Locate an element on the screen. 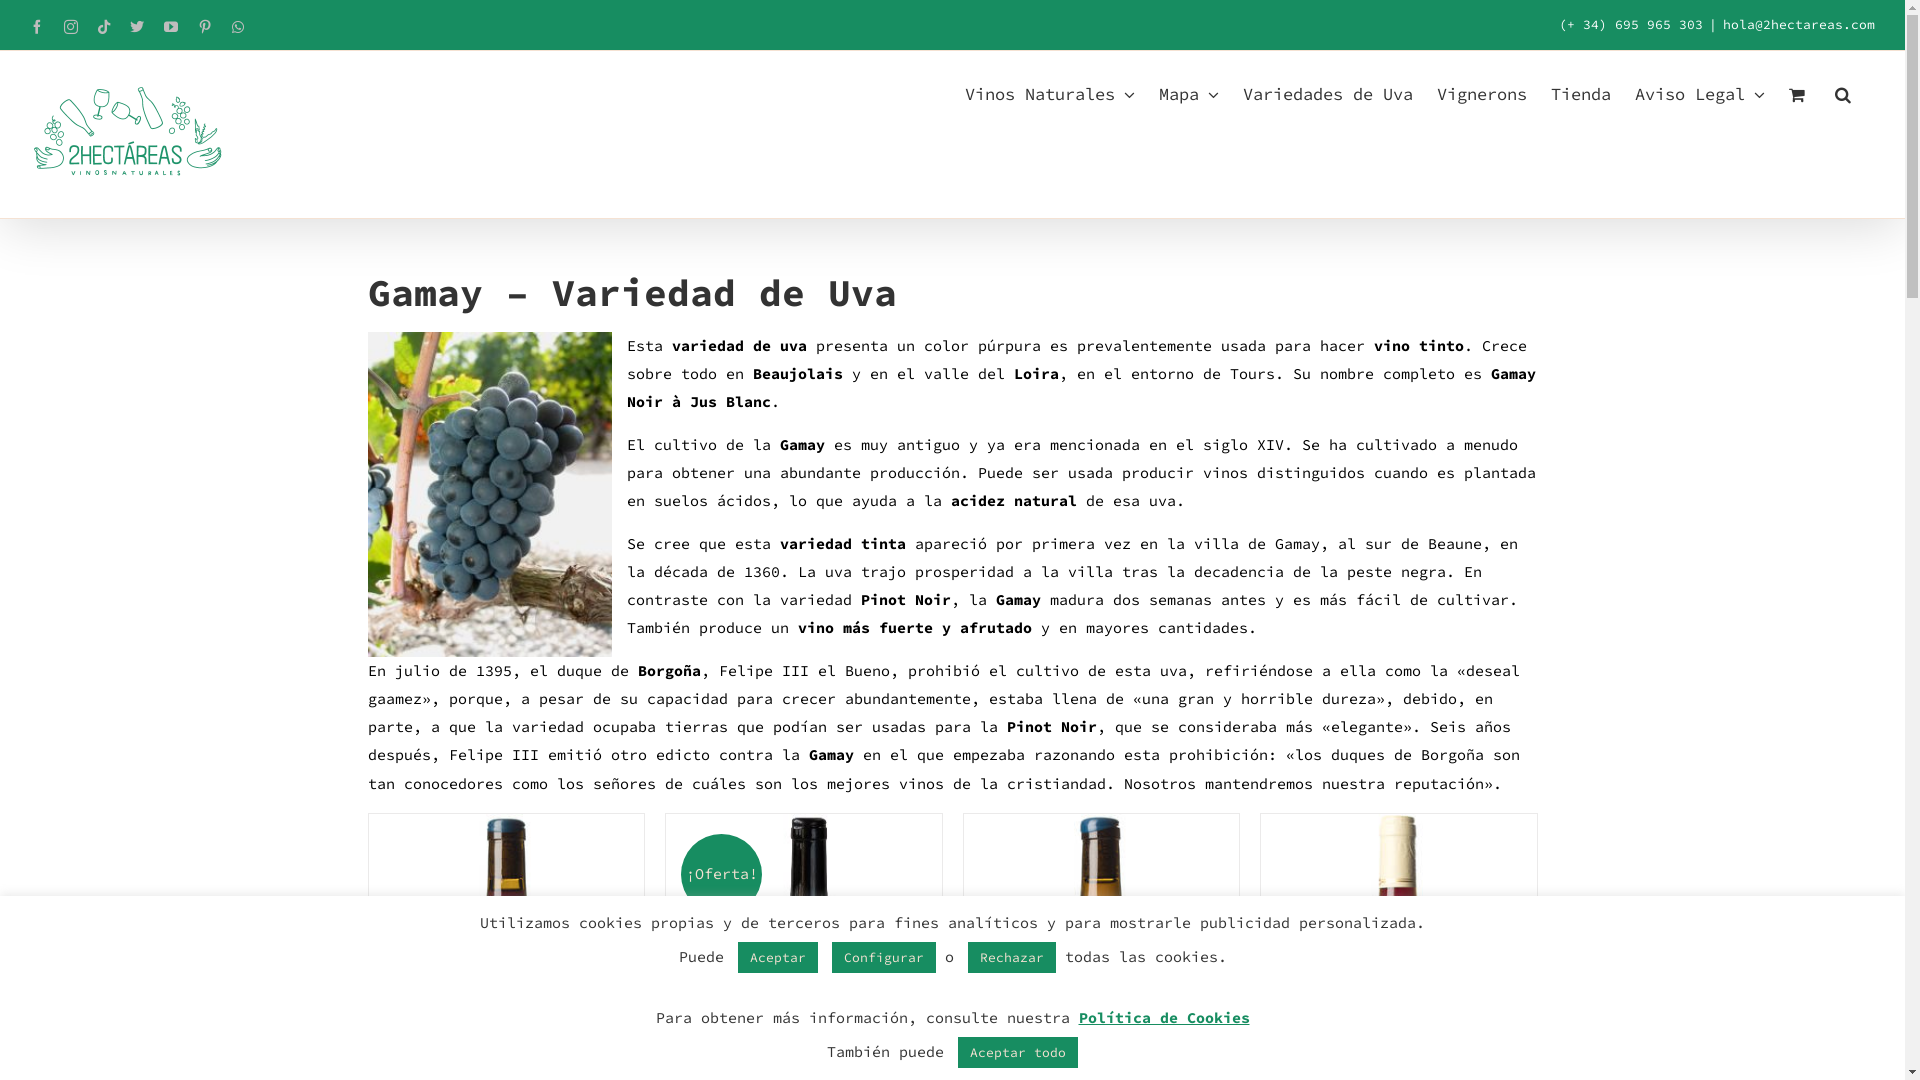  Aceptar is located at coordinates (778, 958).